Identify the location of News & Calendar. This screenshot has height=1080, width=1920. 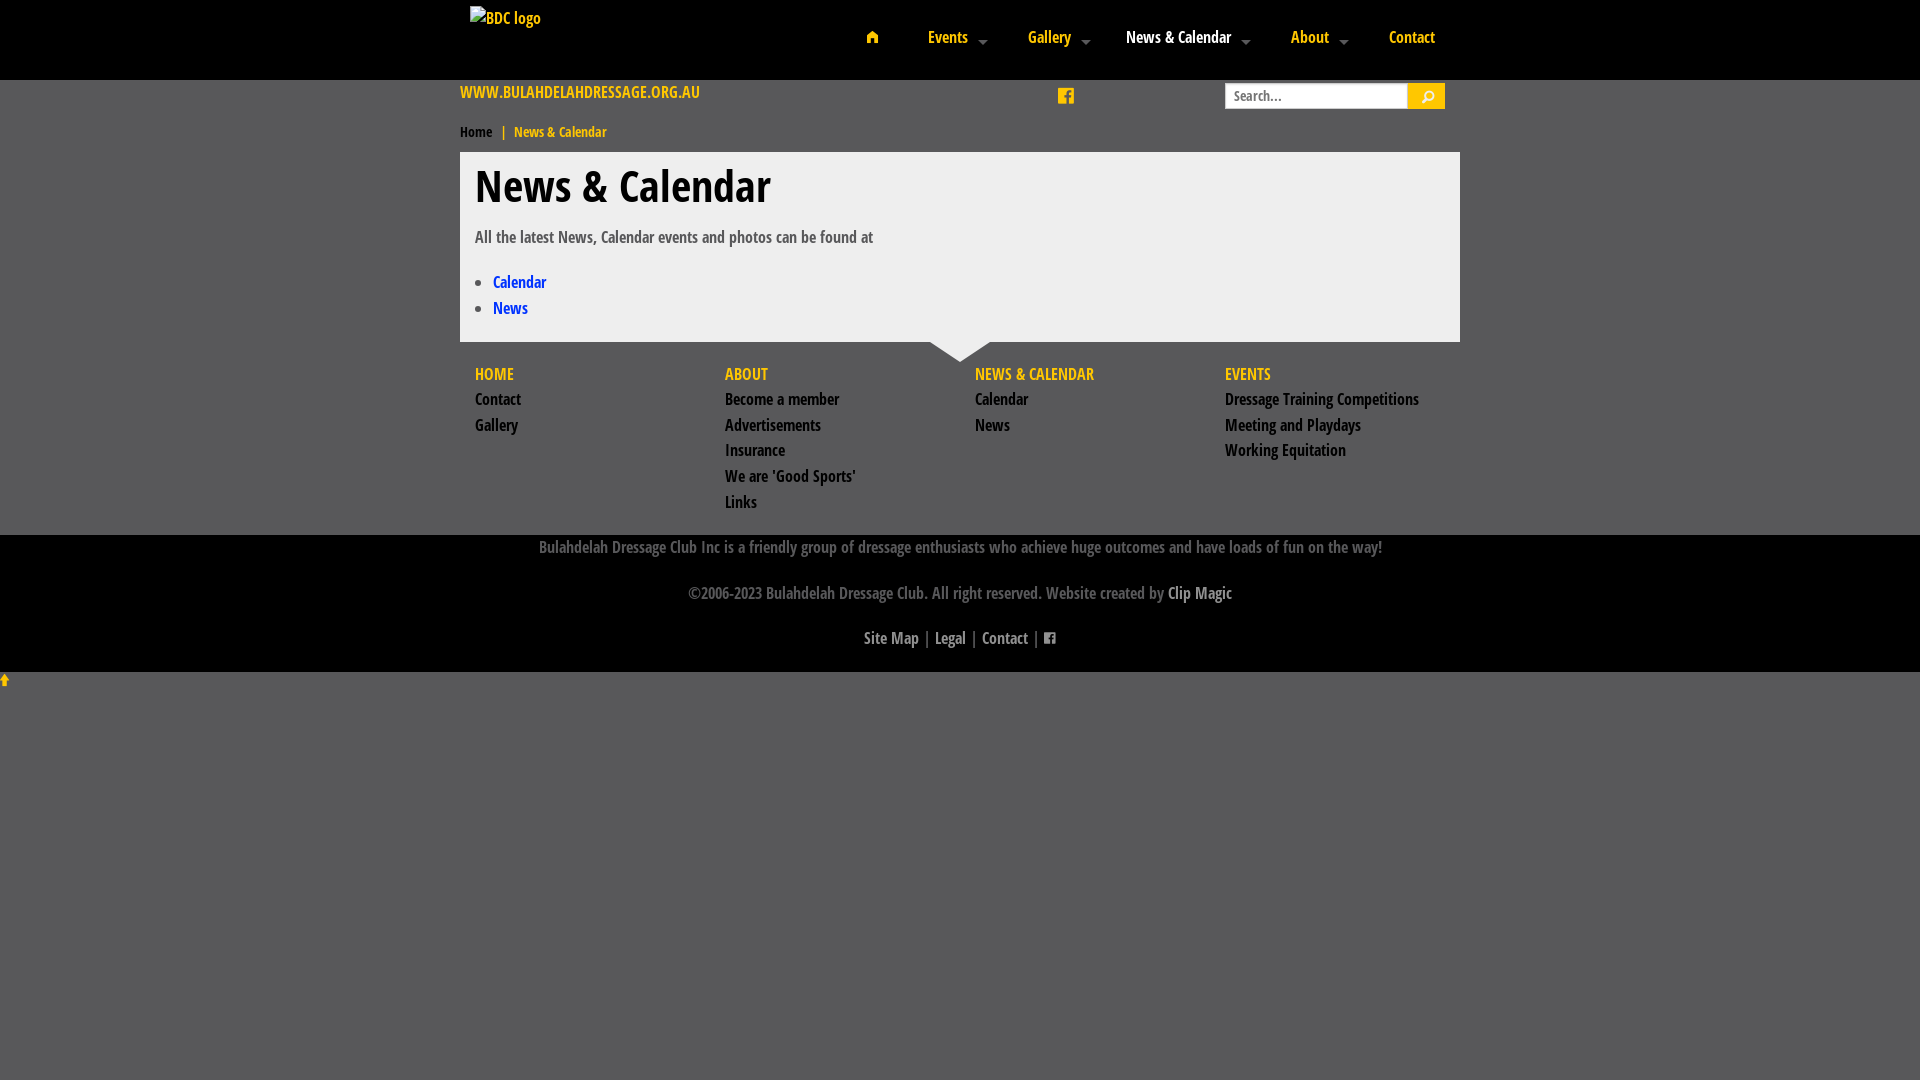
(1186, 38).